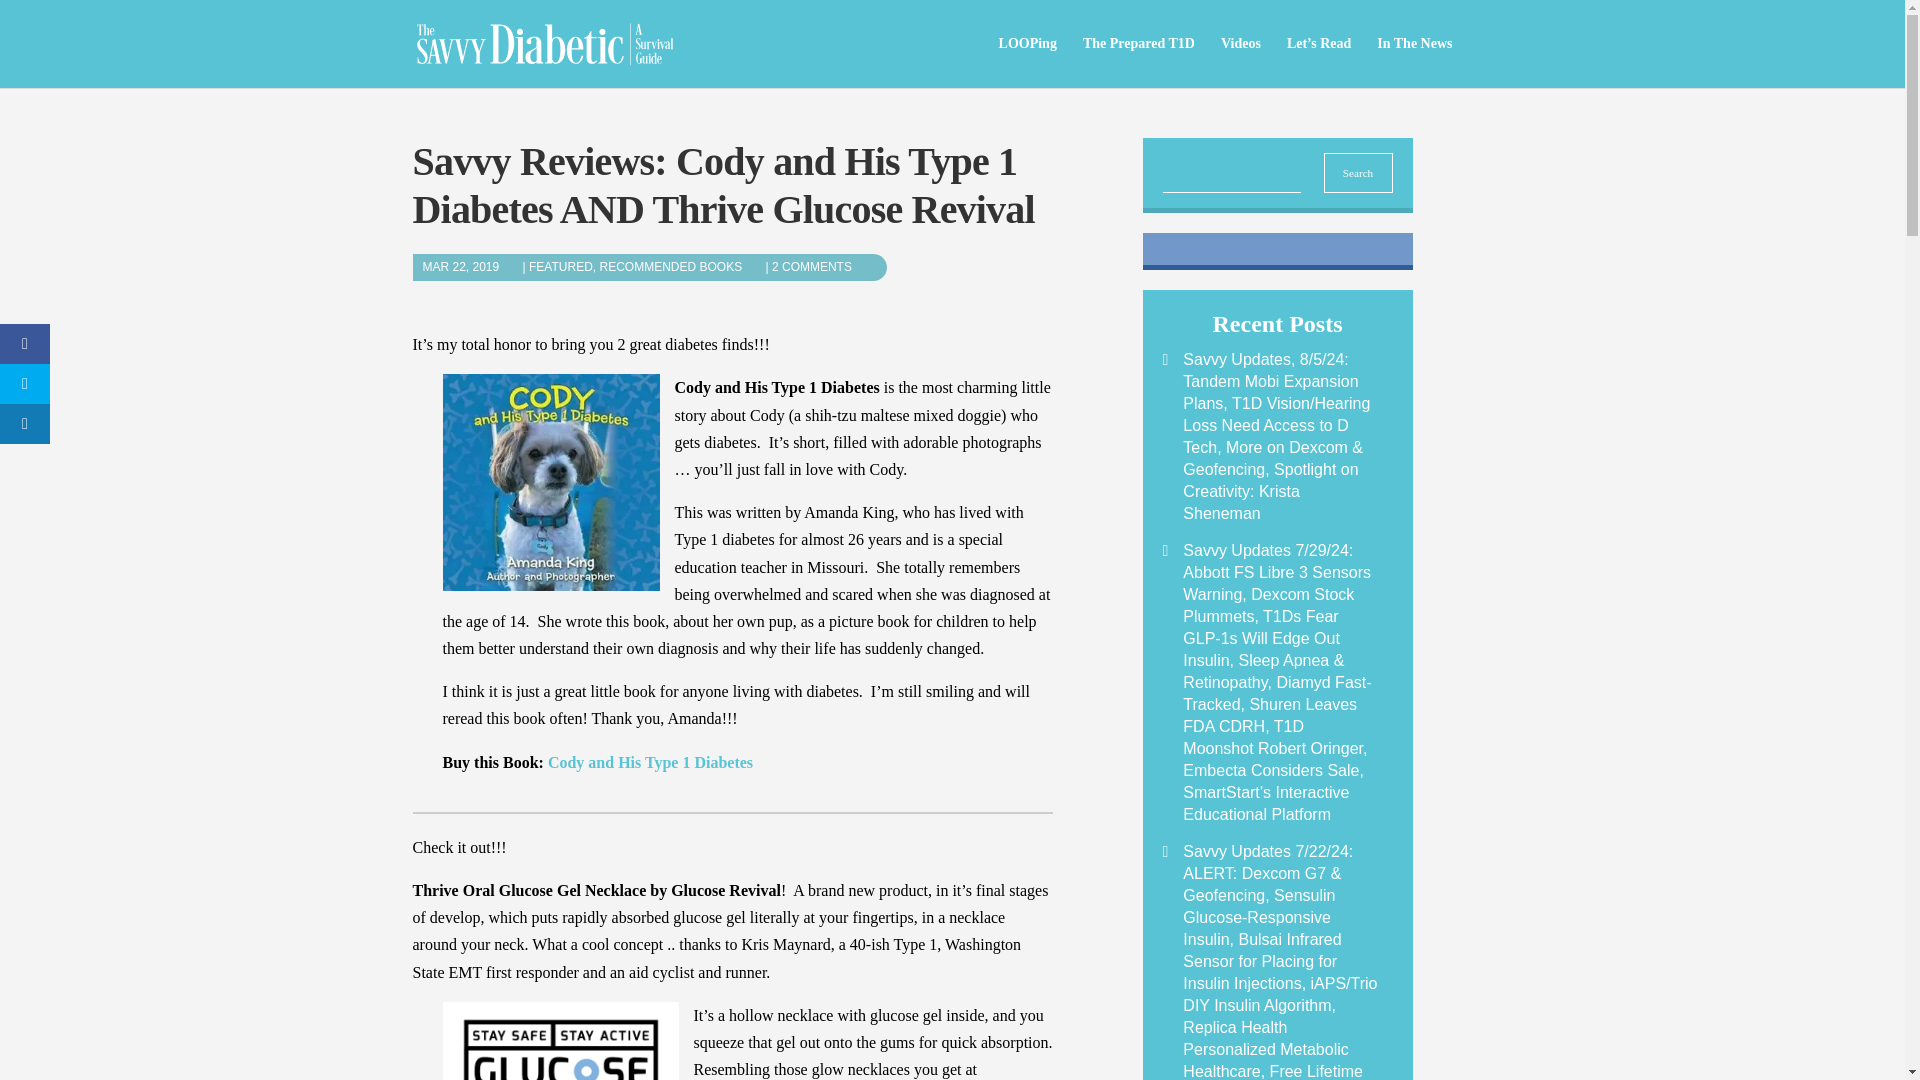  What do you see at coordinates (821, 267) in the screenshot?
I see `2 COMMENTS` at bounding box center [821, 267].